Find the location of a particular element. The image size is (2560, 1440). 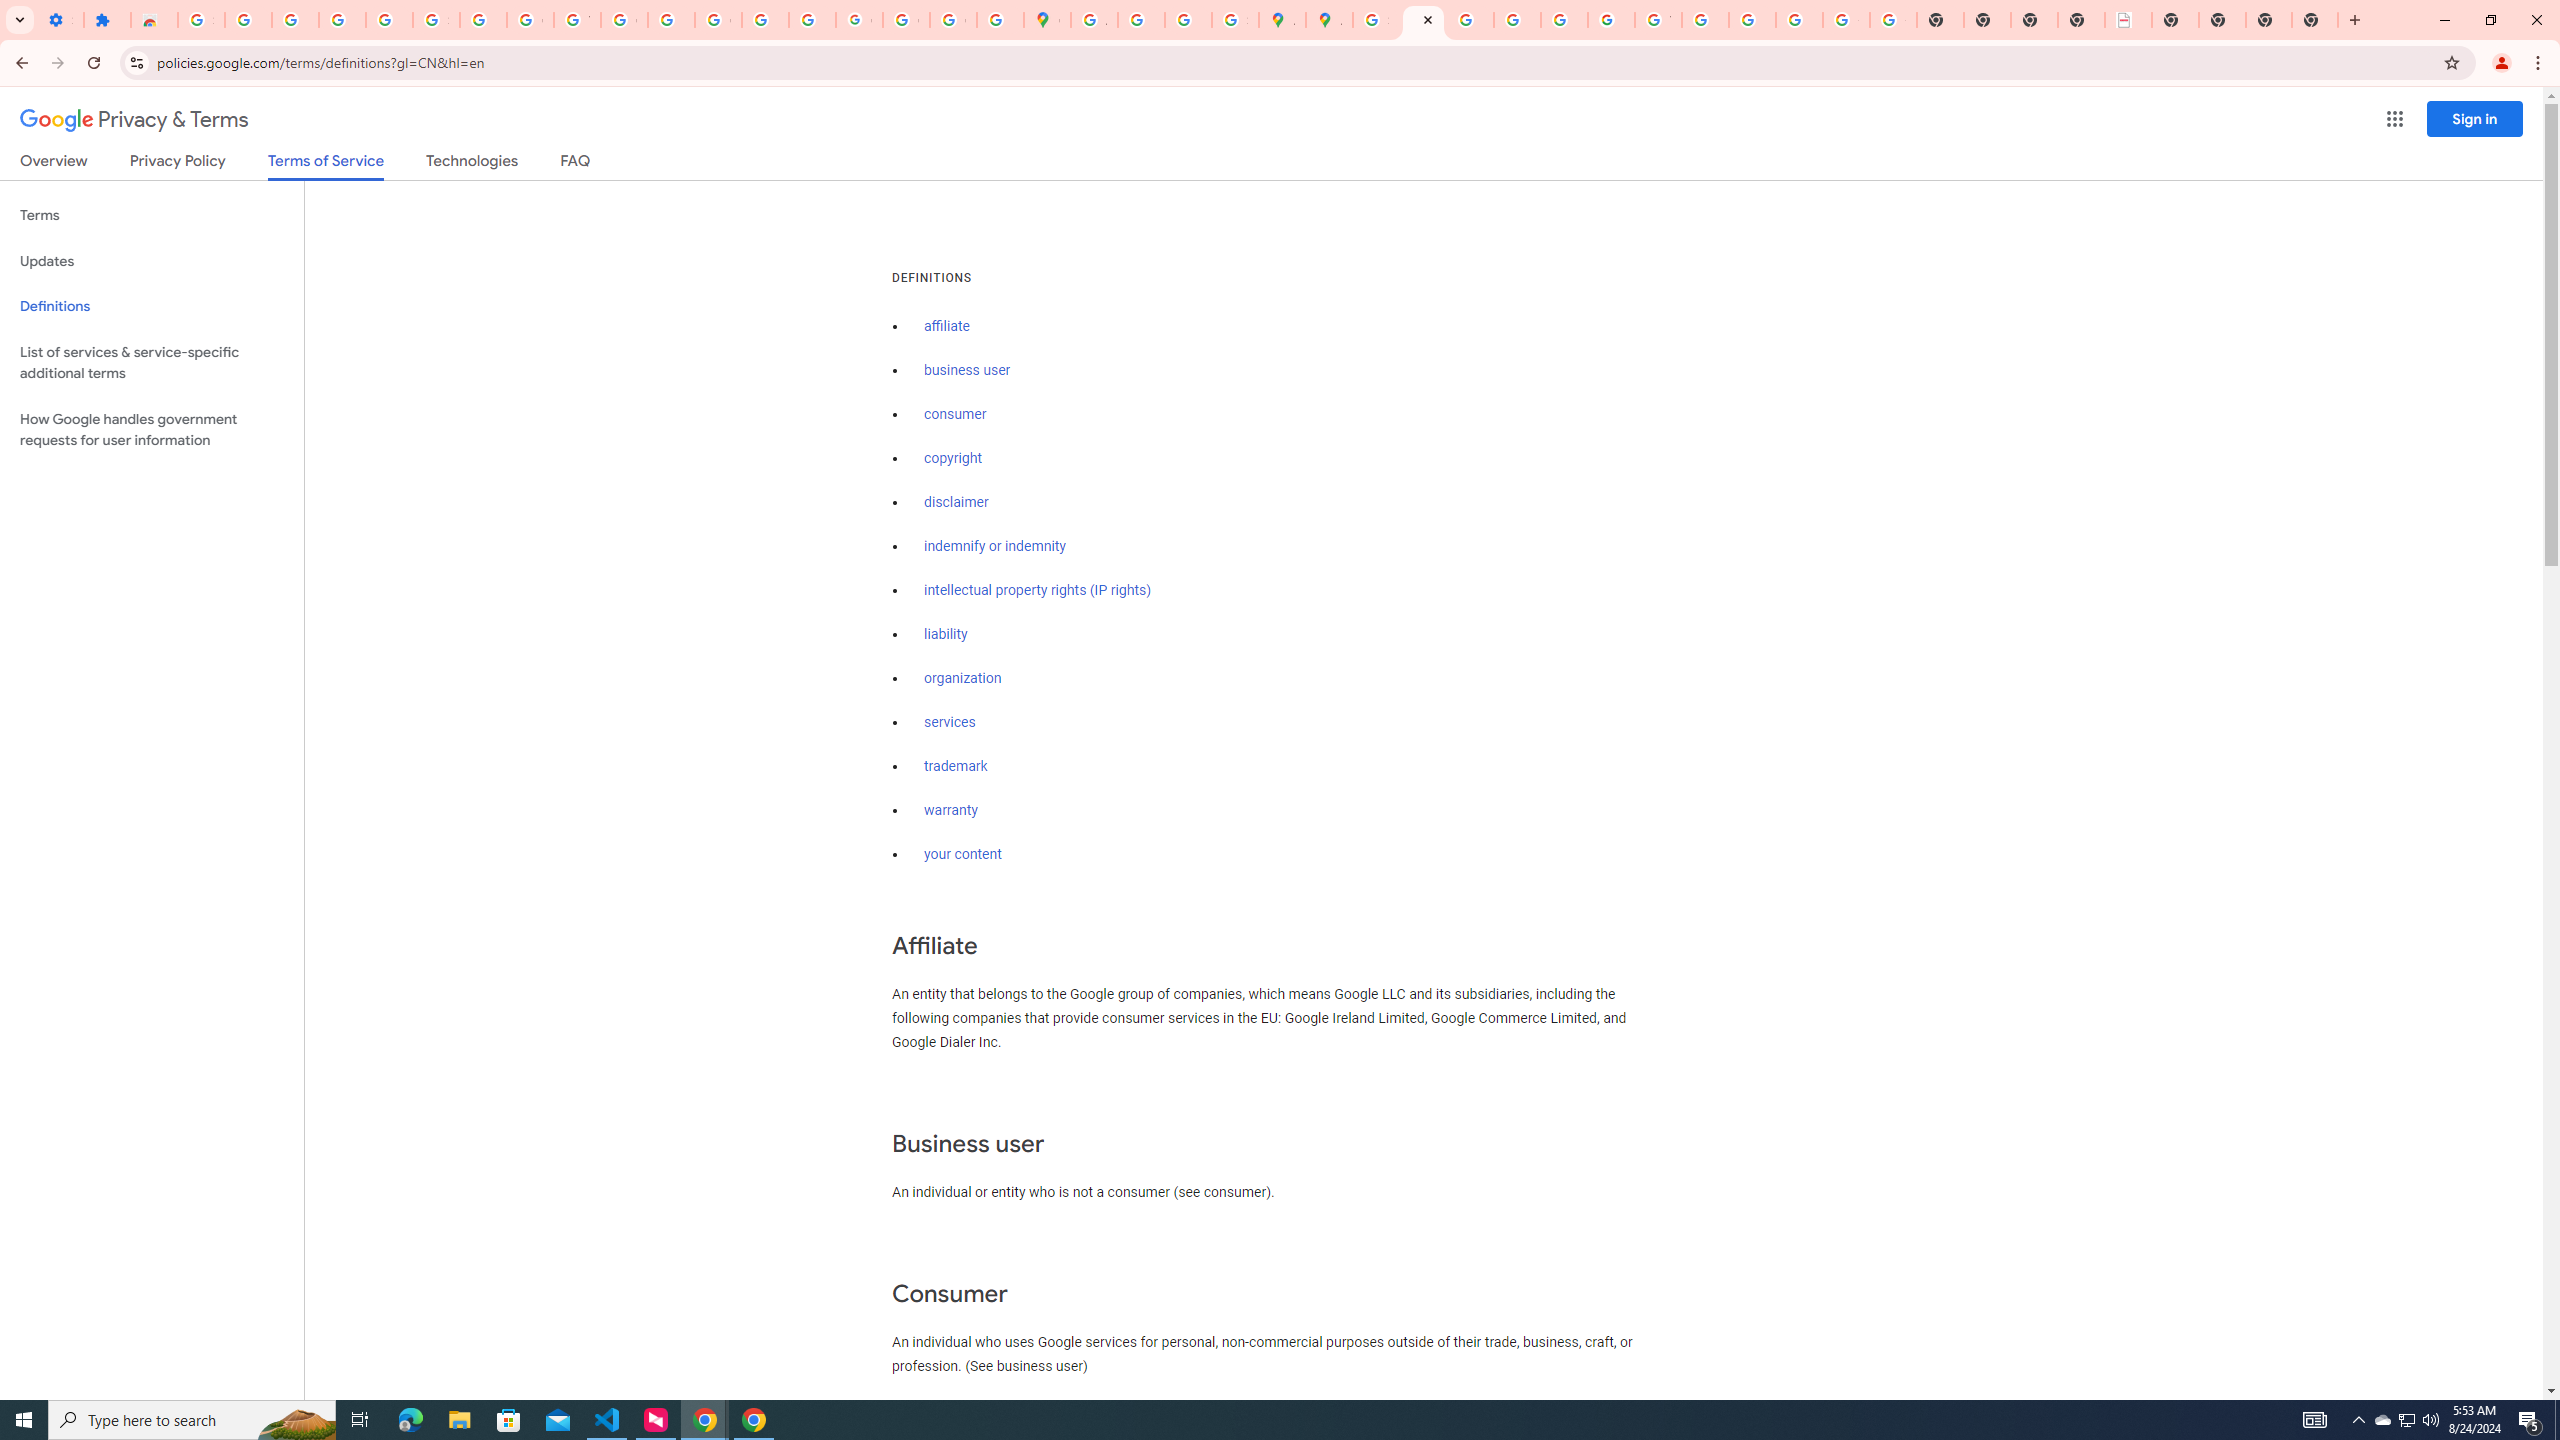

Privacy Policy is located at coordinates (176, 164).